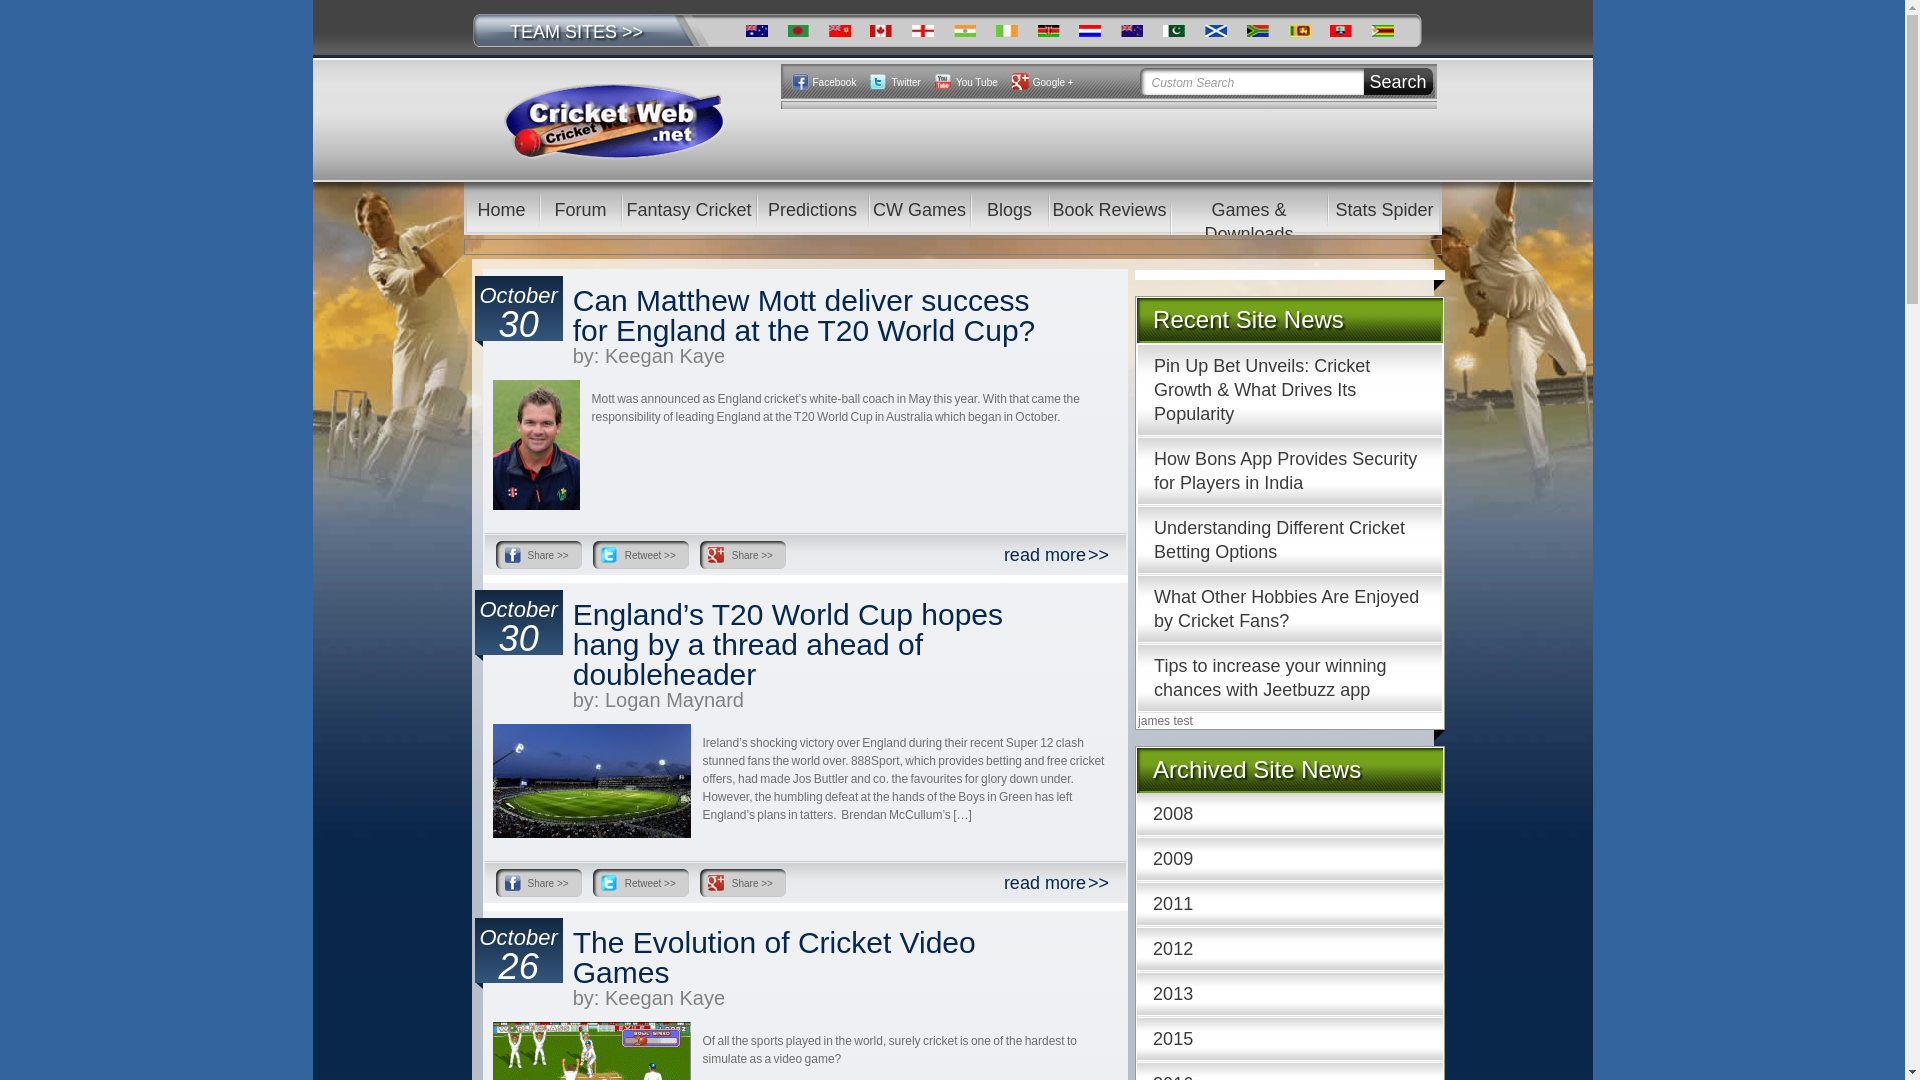  Describe the element at coordinates (674, 700) in the screenshot. I see `Posts by Logan Maynard` at that location.